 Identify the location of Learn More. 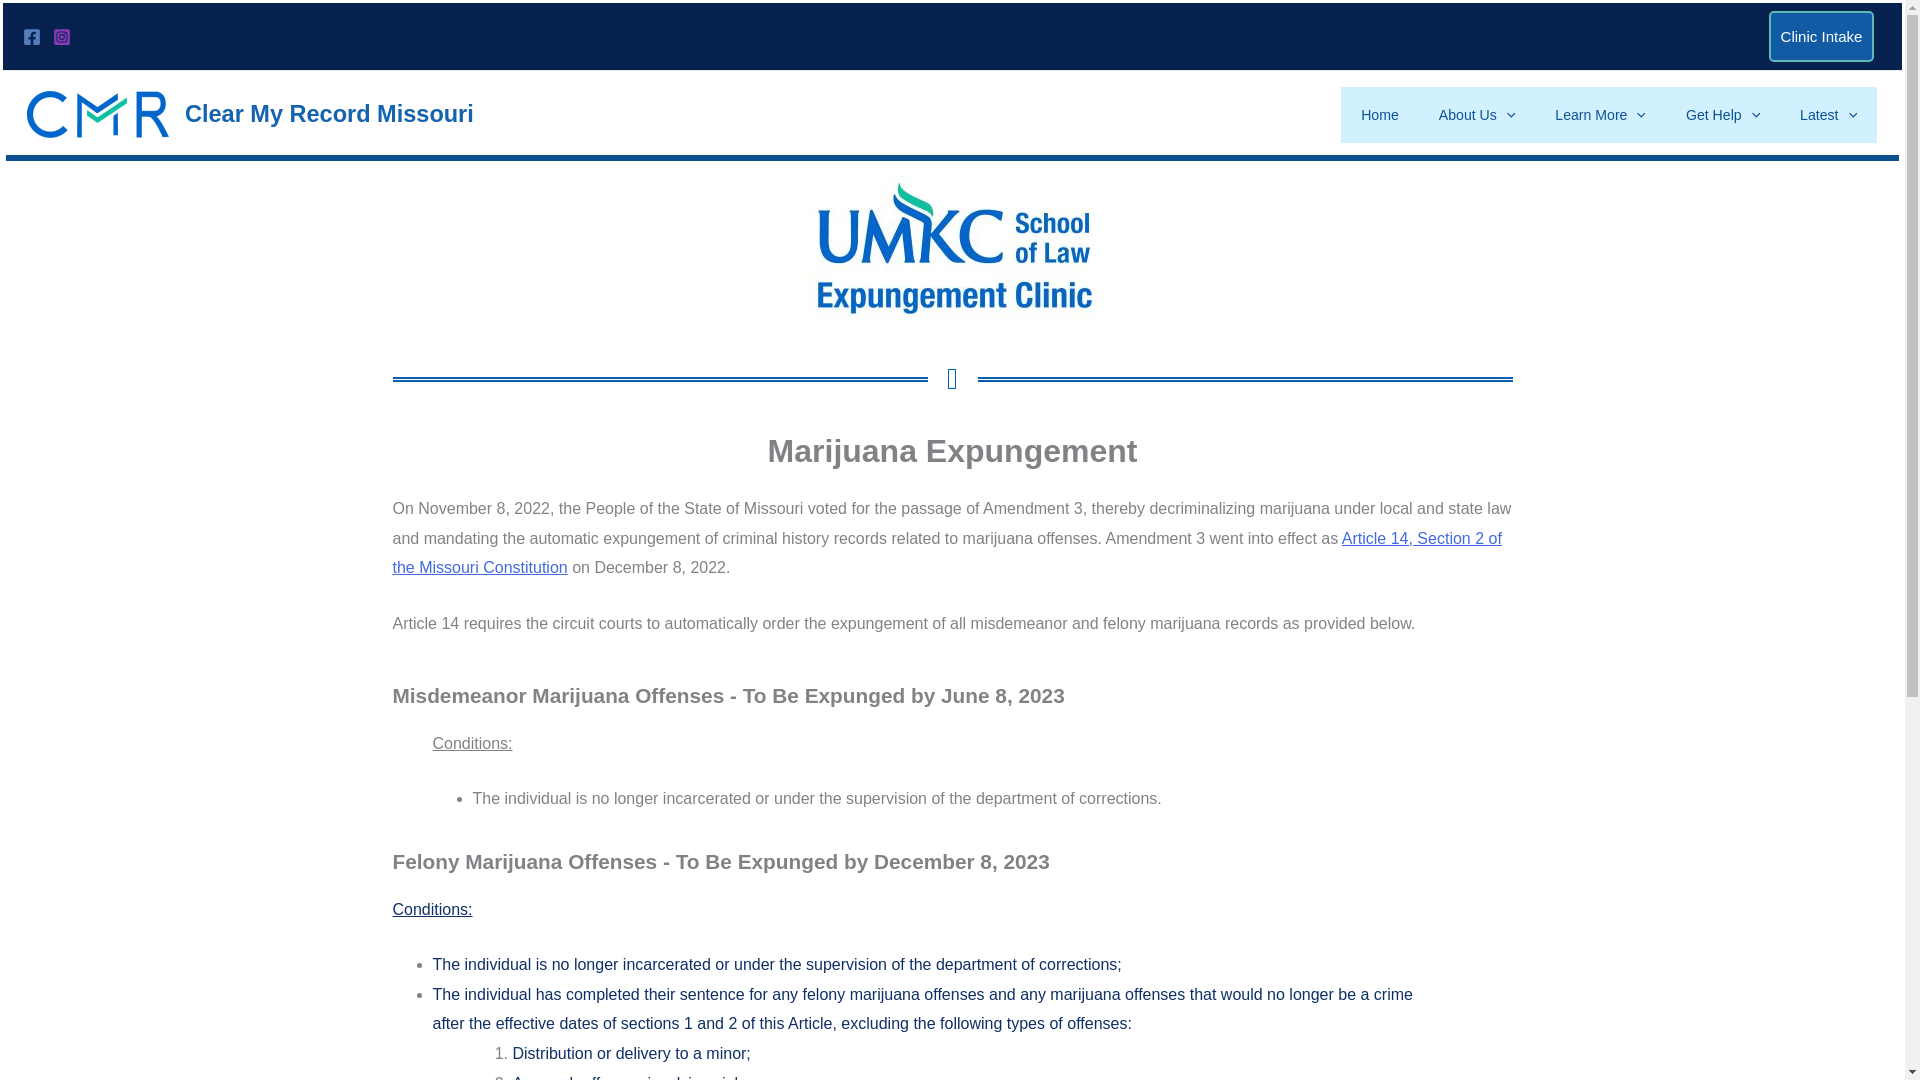
(1600, 114).